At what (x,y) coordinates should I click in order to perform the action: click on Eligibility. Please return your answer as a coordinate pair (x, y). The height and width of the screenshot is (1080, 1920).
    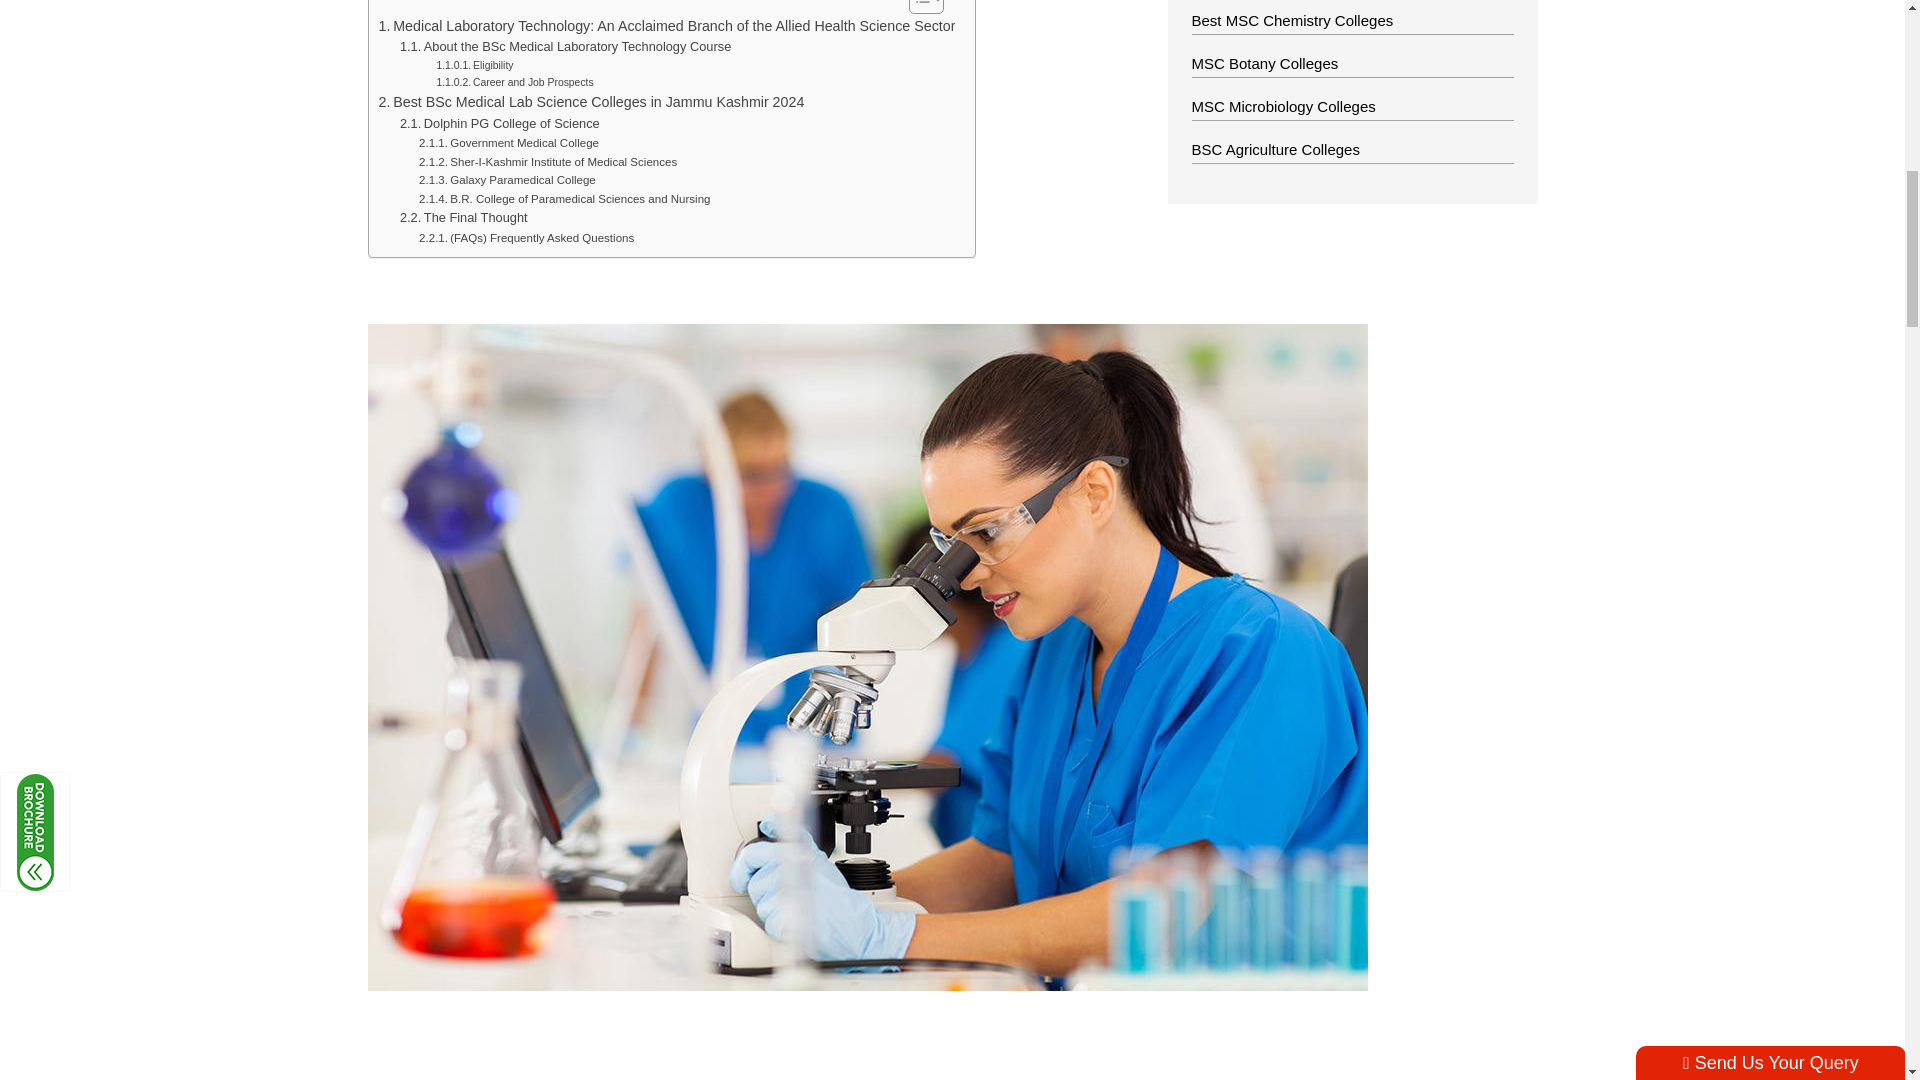
    Looking at the image, I should click on (474, 66).